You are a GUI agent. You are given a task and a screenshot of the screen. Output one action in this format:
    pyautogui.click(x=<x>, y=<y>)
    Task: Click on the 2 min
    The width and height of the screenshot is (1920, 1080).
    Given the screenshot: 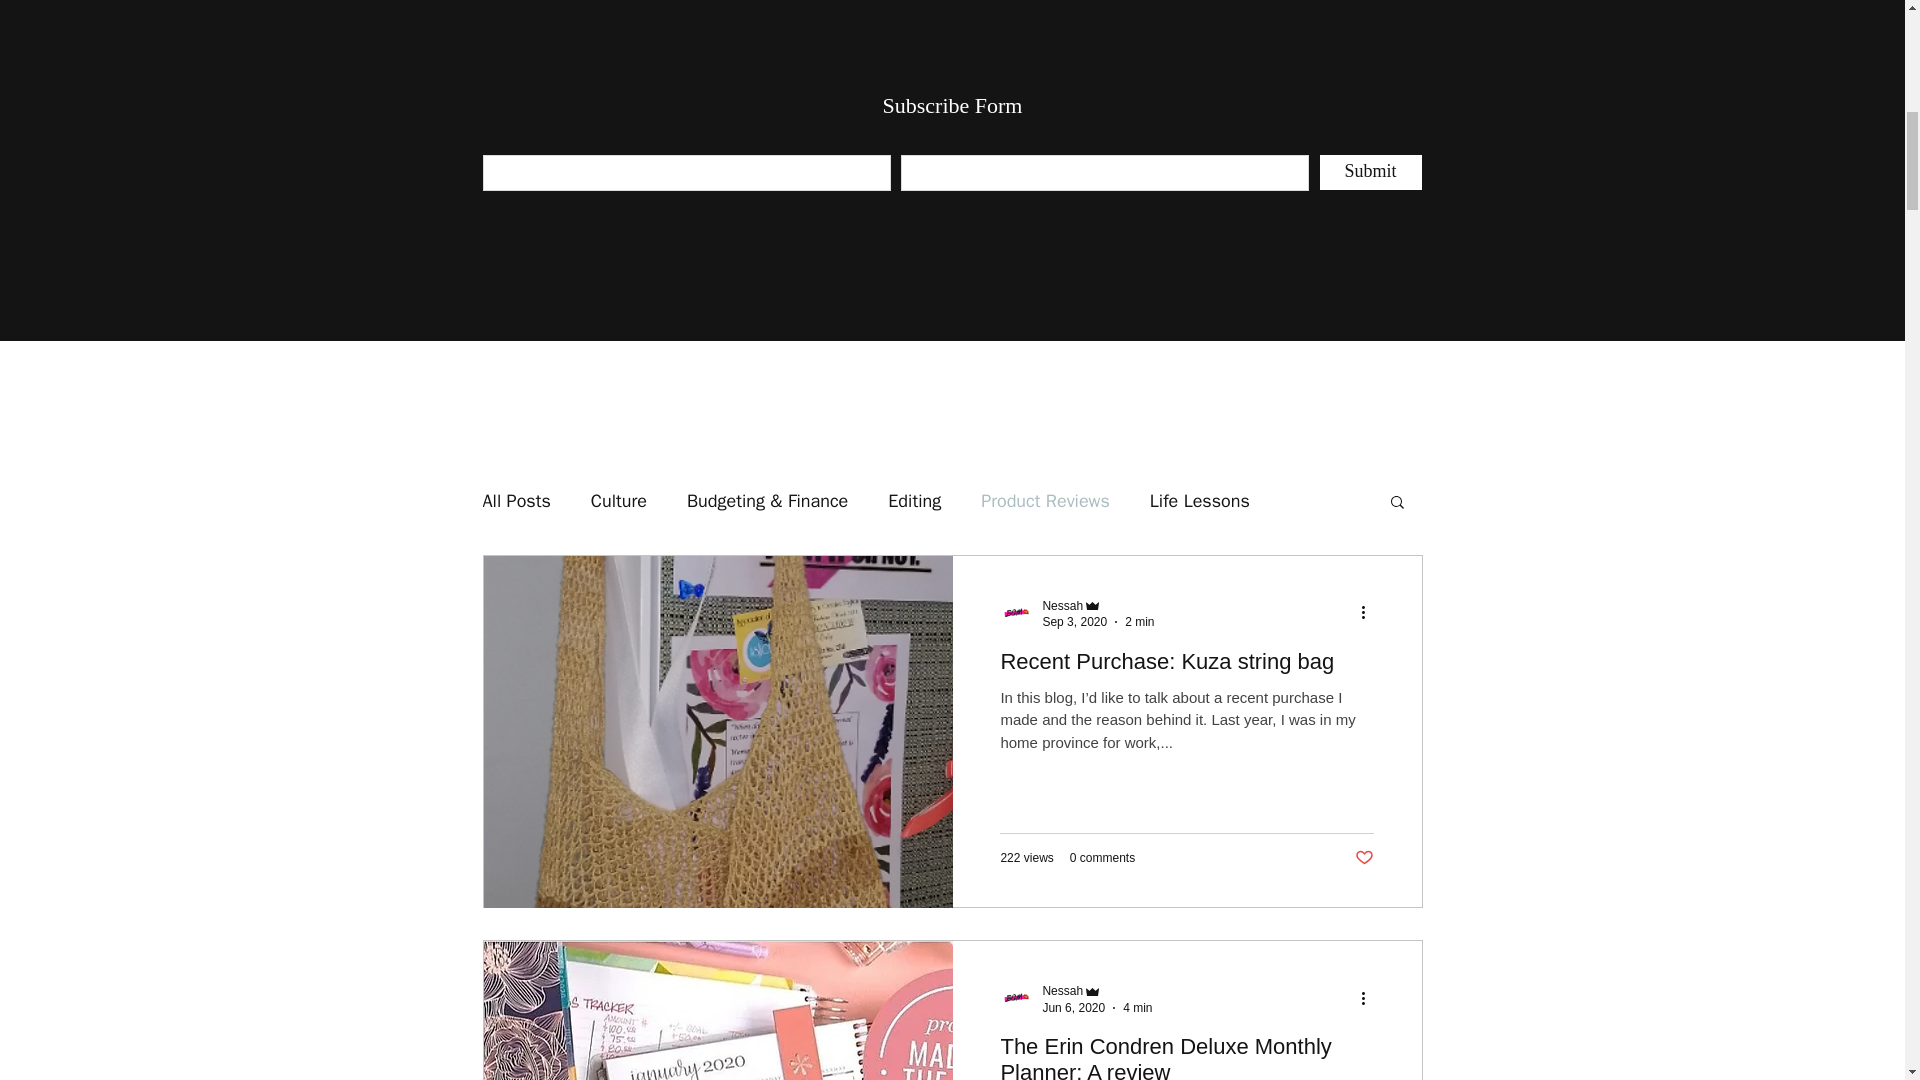 What is the action you would take?
    pyautogui.click(x=1139, y=621)
    